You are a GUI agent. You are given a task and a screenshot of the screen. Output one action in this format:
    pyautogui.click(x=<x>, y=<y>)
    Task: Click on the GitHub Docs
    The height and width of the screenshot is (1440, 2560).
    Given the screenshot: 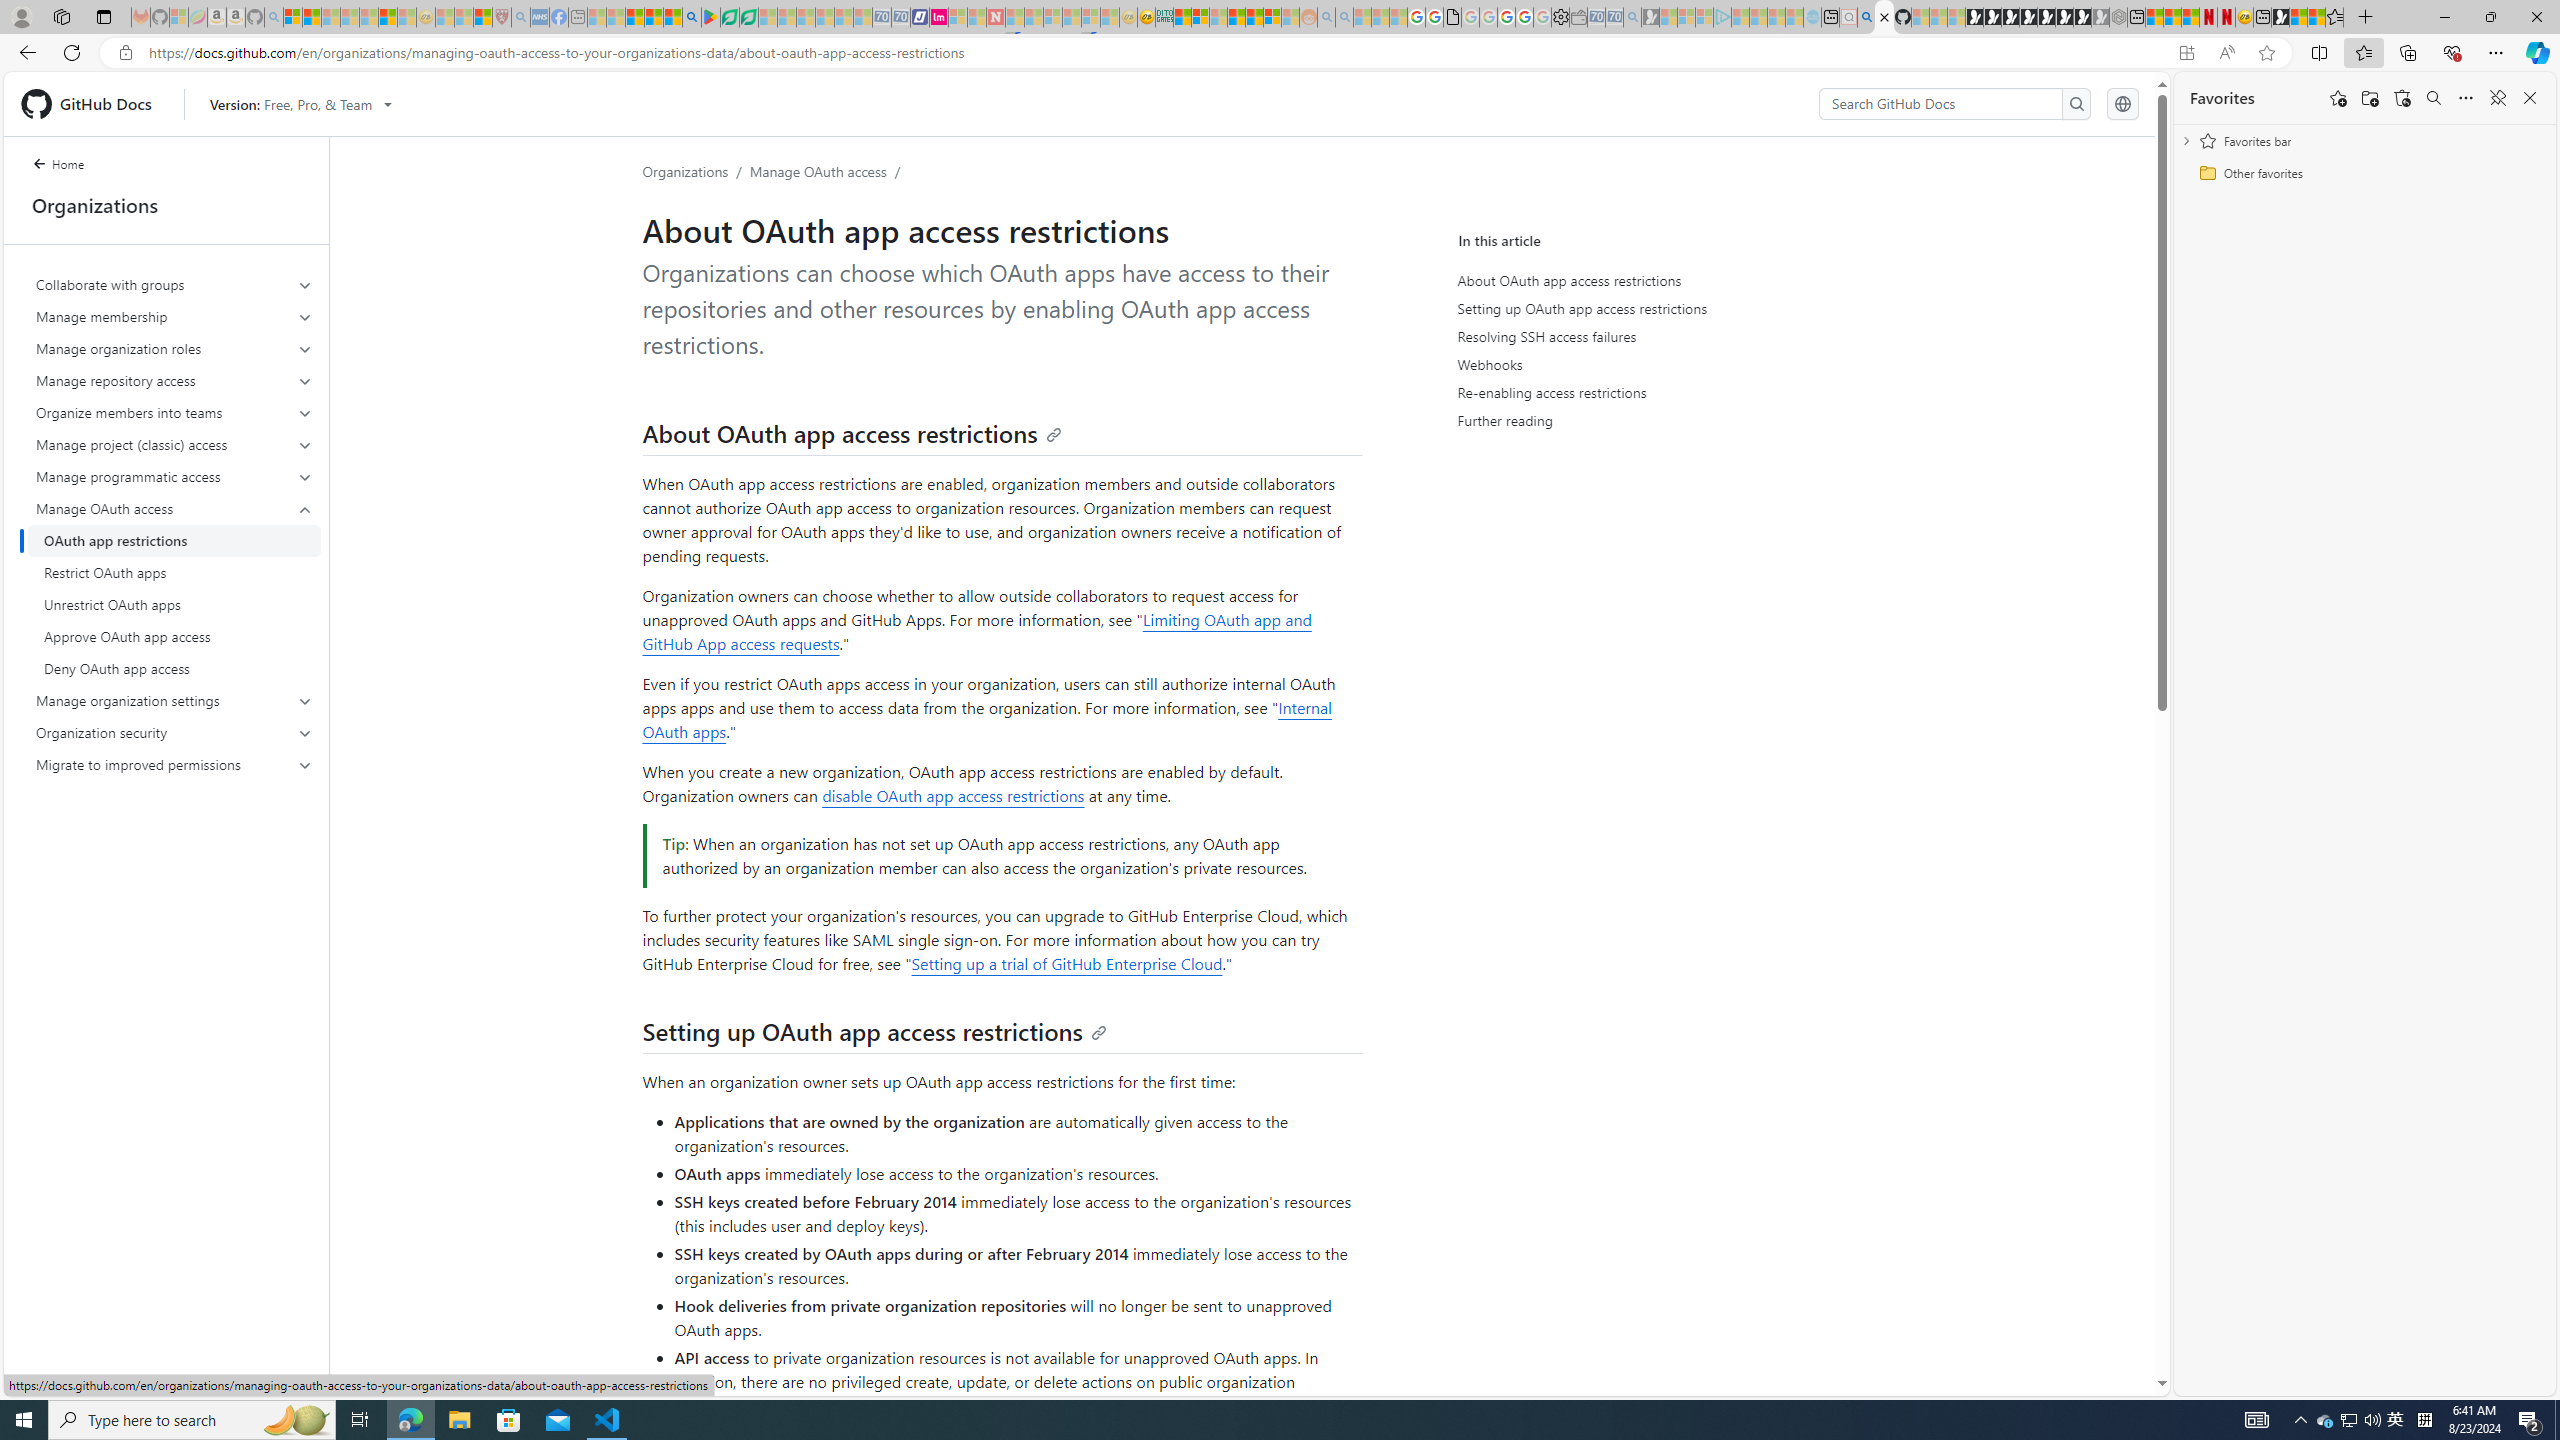 What is the action you would take?
    pyautogui.click(x=94, y=103)
    